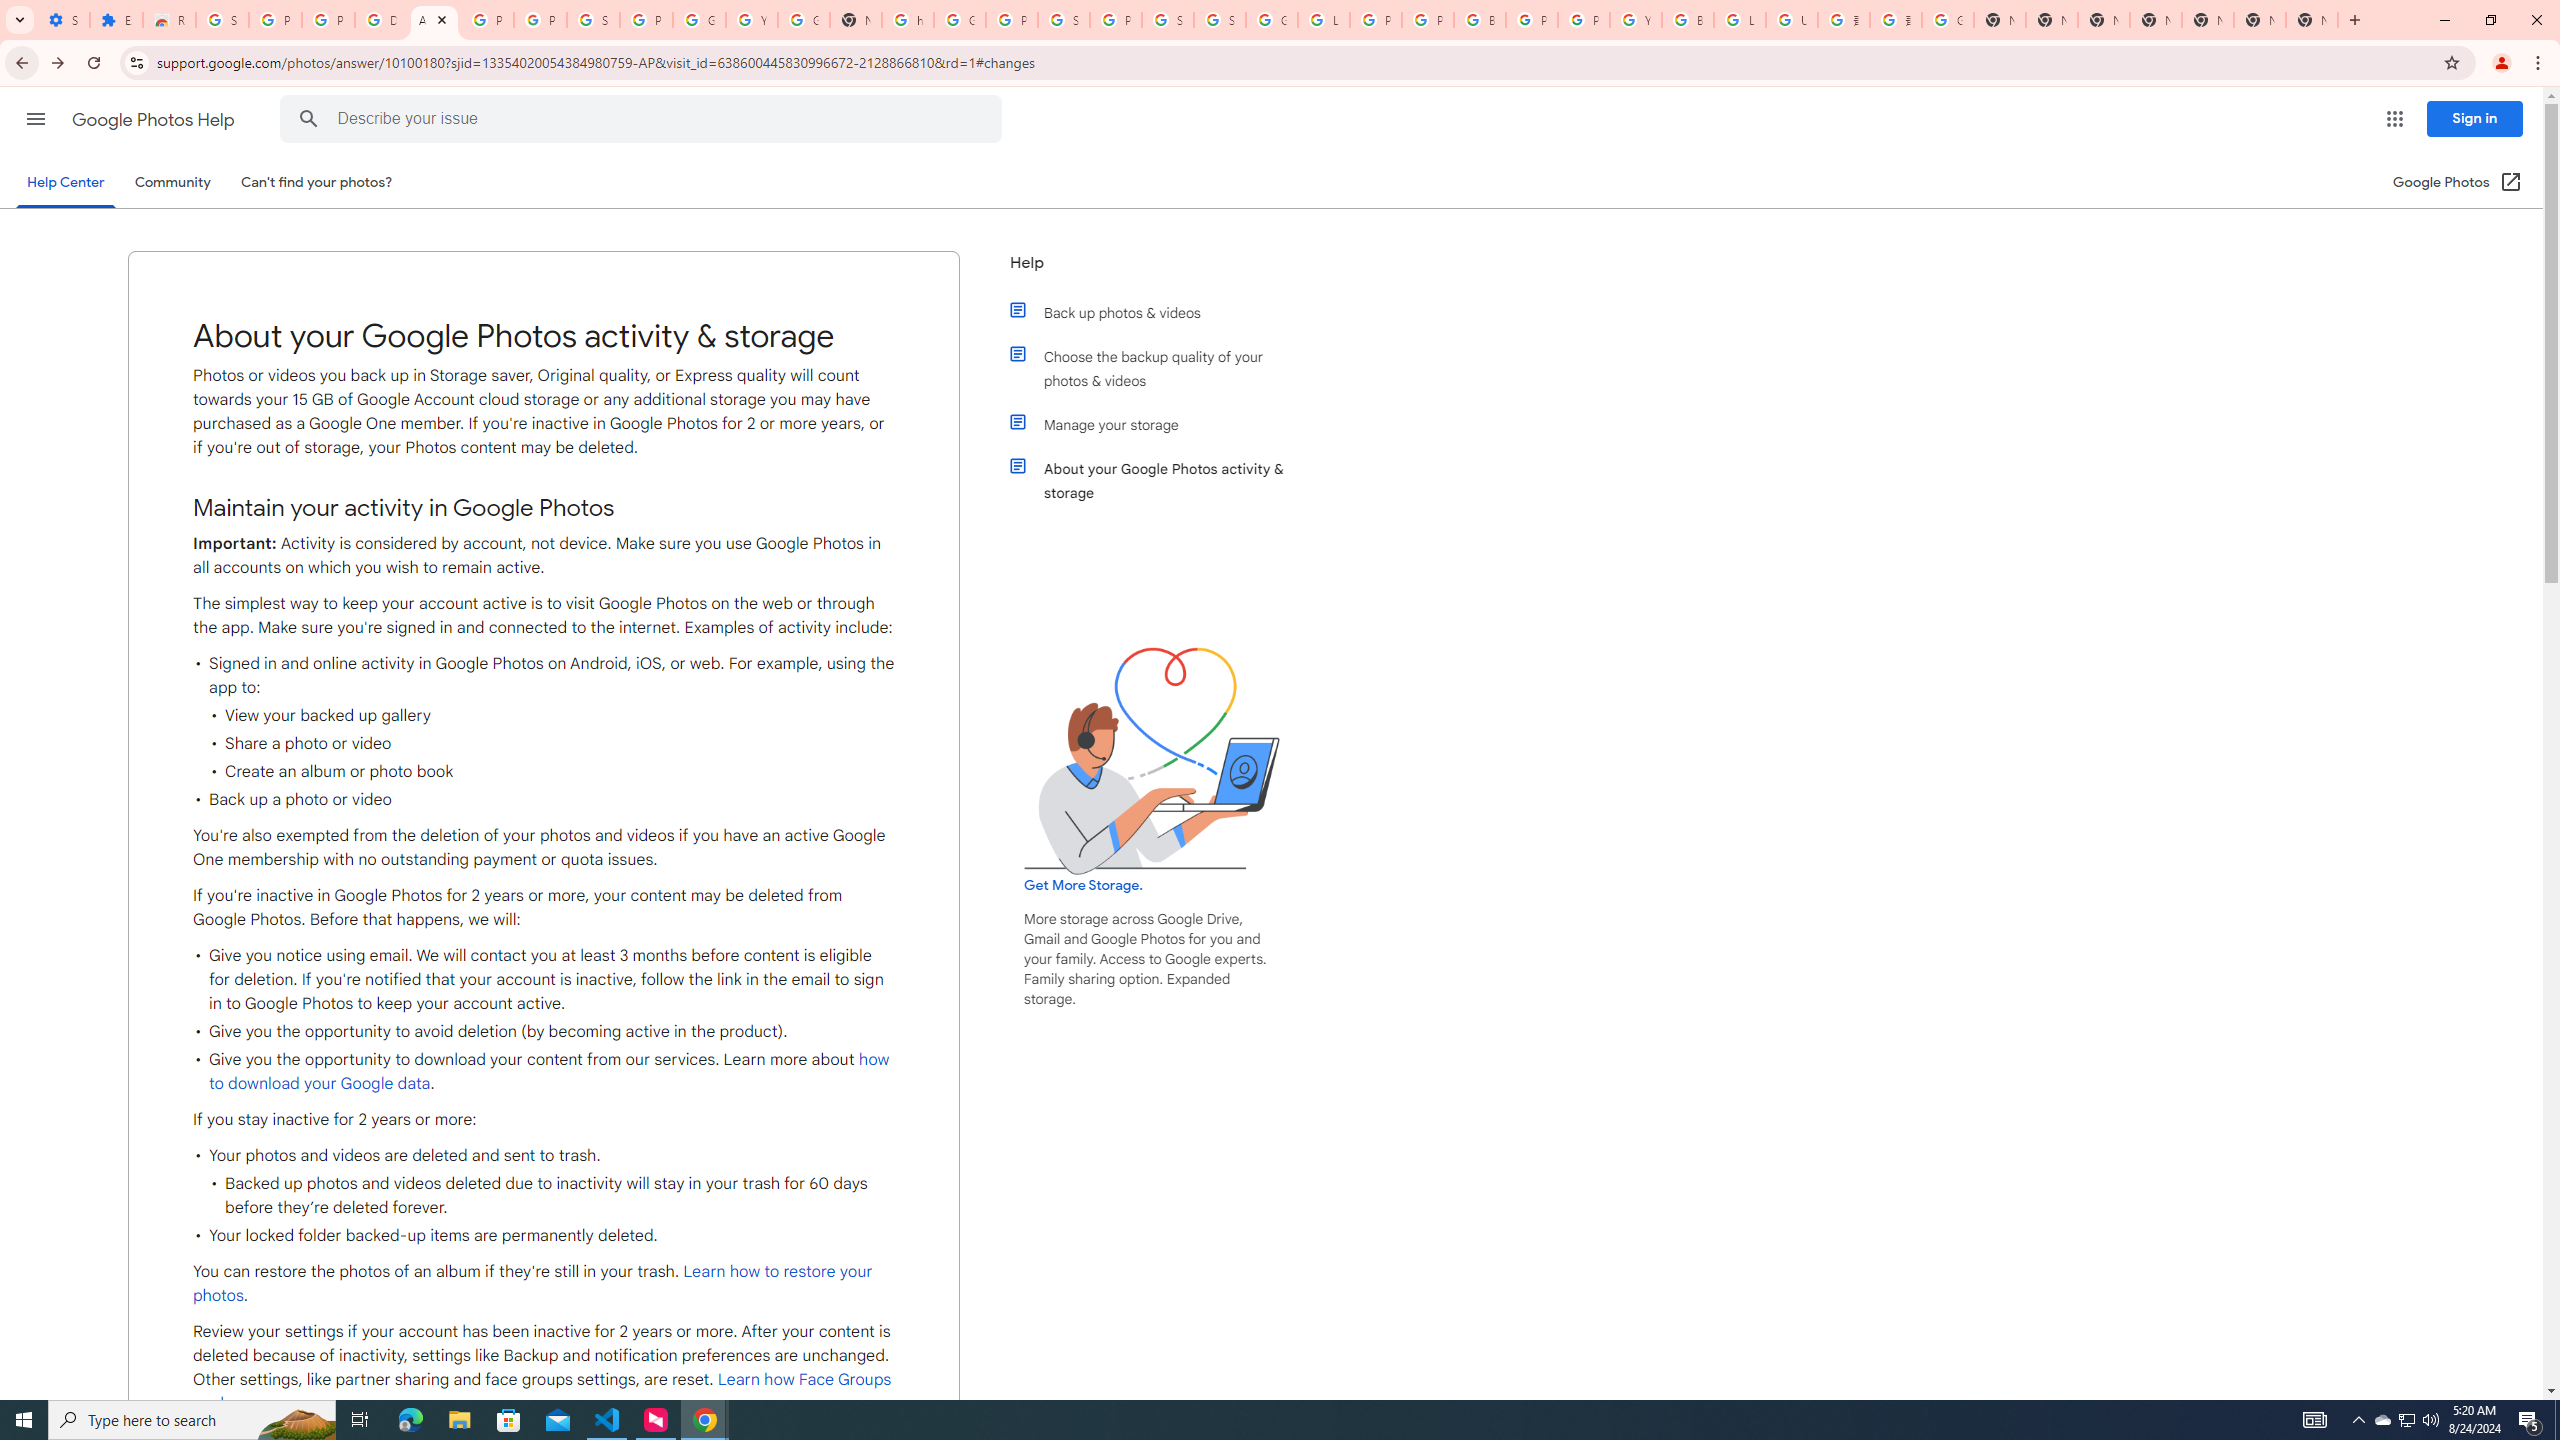  I want to click on Privacy Help Center - Policies Help, so click(1376, 20).